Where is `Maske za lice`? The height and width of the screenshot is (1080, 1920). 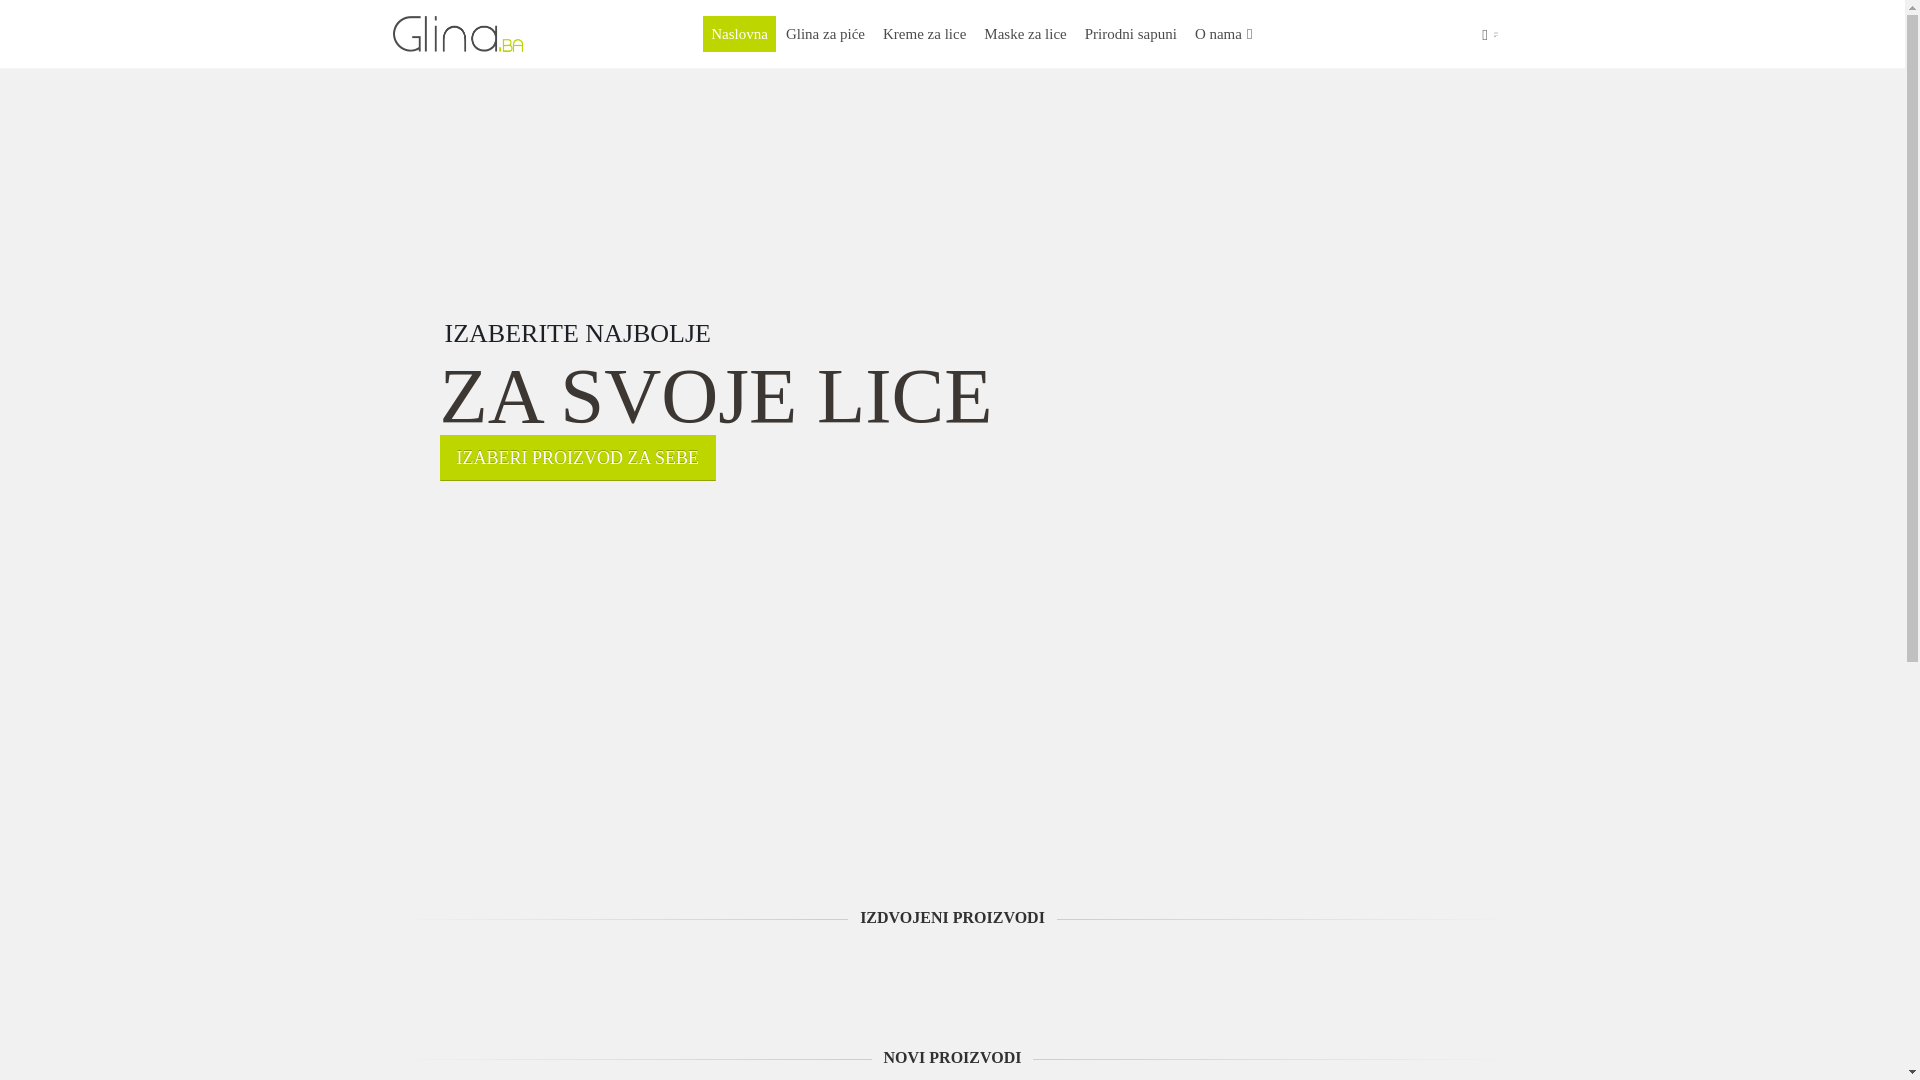
Maske za lice is located at coordinates (1025, 34).